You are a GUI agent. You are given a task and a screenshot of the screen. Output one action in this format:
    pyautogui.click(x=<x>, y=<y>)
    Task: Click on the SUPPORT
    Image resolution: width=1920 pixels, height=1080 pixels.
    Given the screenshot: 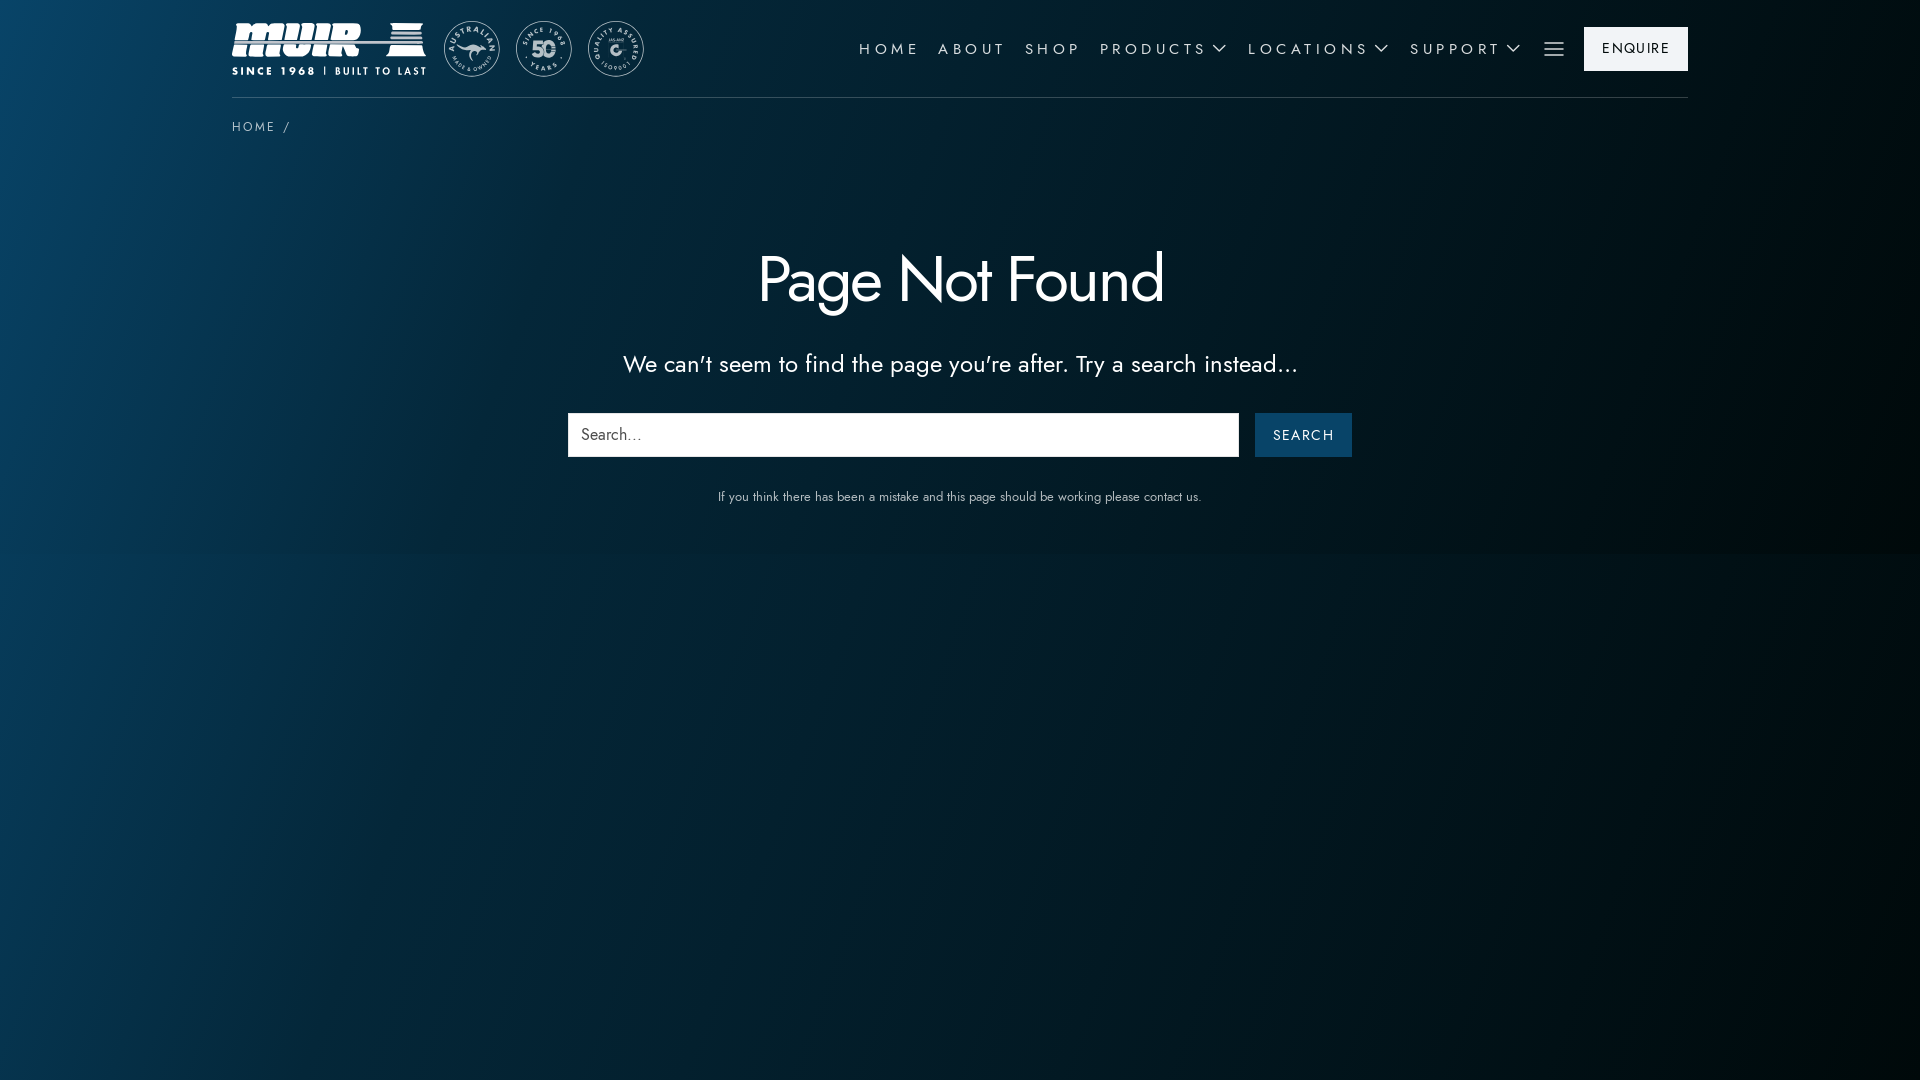 What is the action you would take?
    pyautogui.click(x=1456, y=49)
    